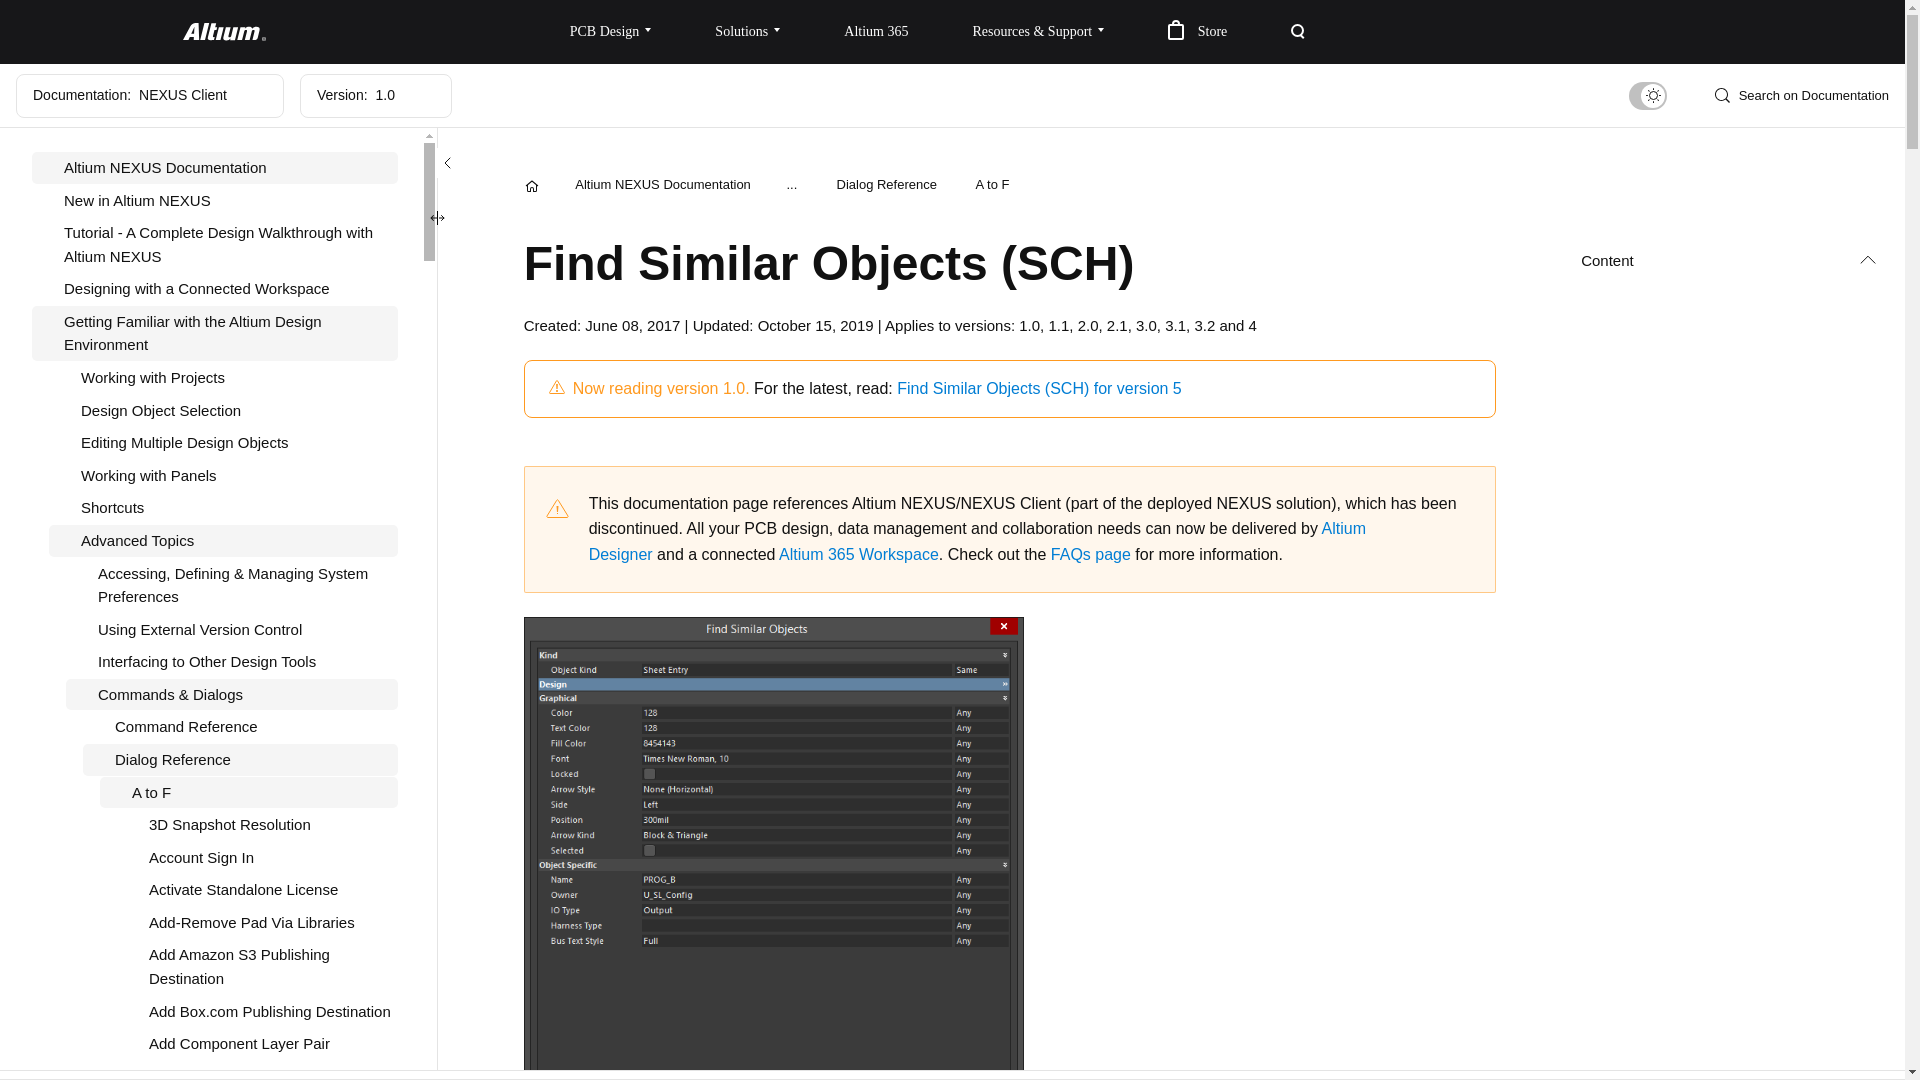 Image resolution: width=1920 pixels, height=1080 pixels. Describe the element at coordinates (876, 32) in the screenshot. I see `Altium 365` at that location.